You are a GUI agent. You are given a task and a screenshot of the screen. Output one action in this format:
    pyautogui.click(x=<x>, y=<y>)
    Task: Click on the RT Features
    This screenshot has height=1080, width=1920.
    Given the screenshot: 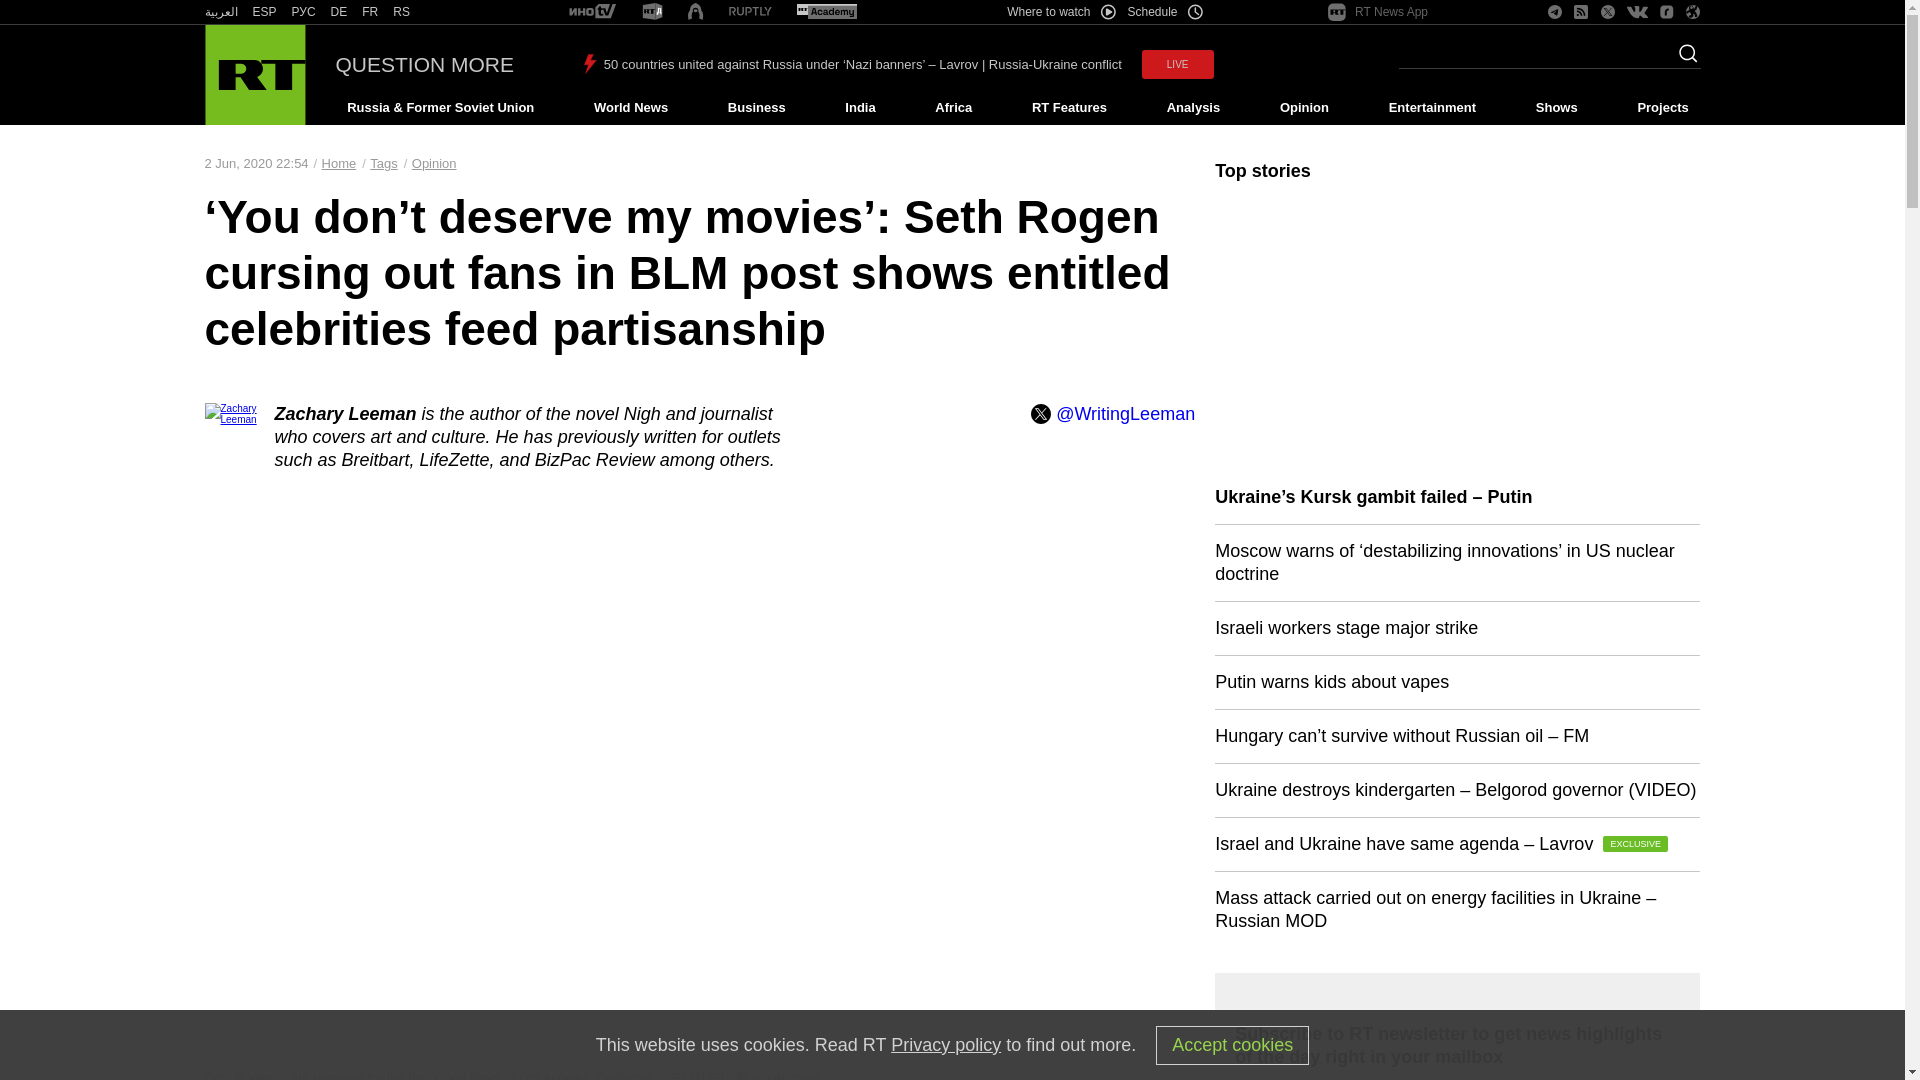 What is the action you would take?
    pyautogui.click(x=1069, y=108)
    